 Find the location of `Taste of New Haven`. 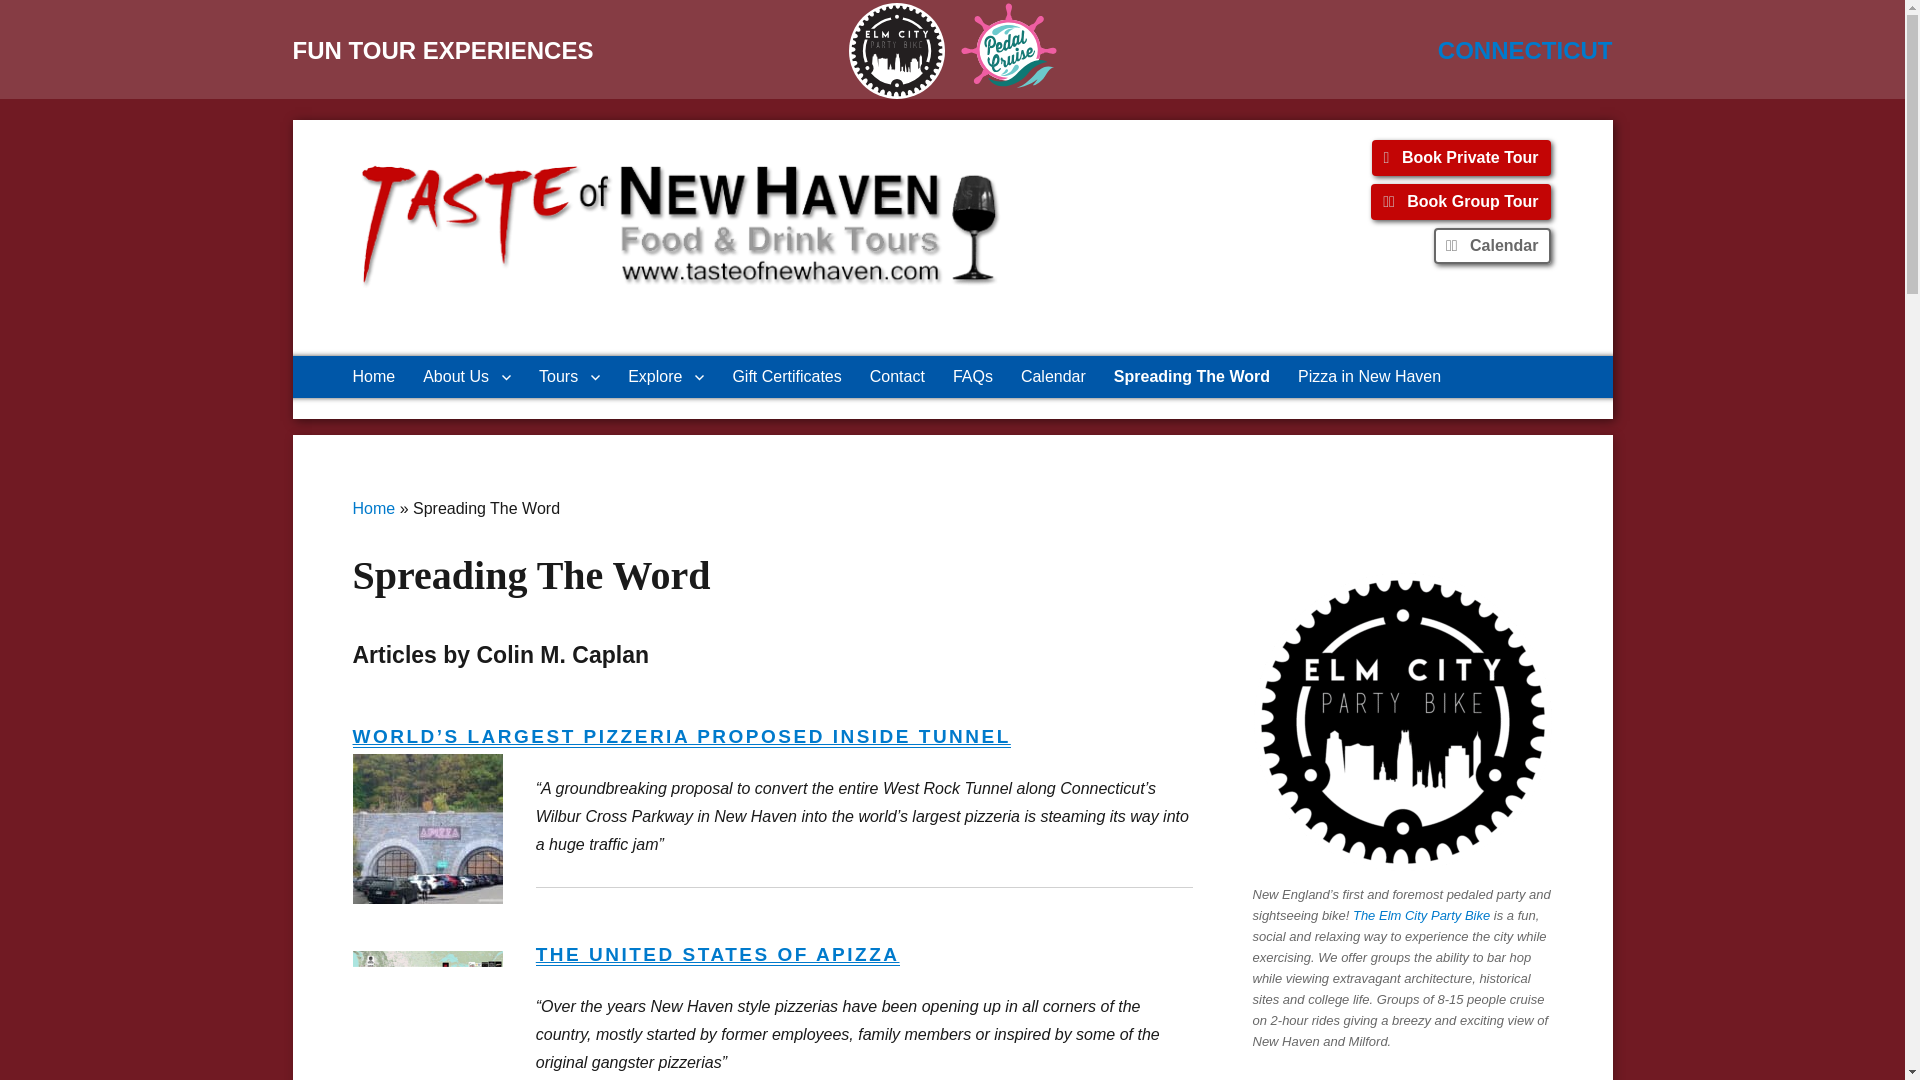

Taste of New Haven is located at coordinates (482, 329).